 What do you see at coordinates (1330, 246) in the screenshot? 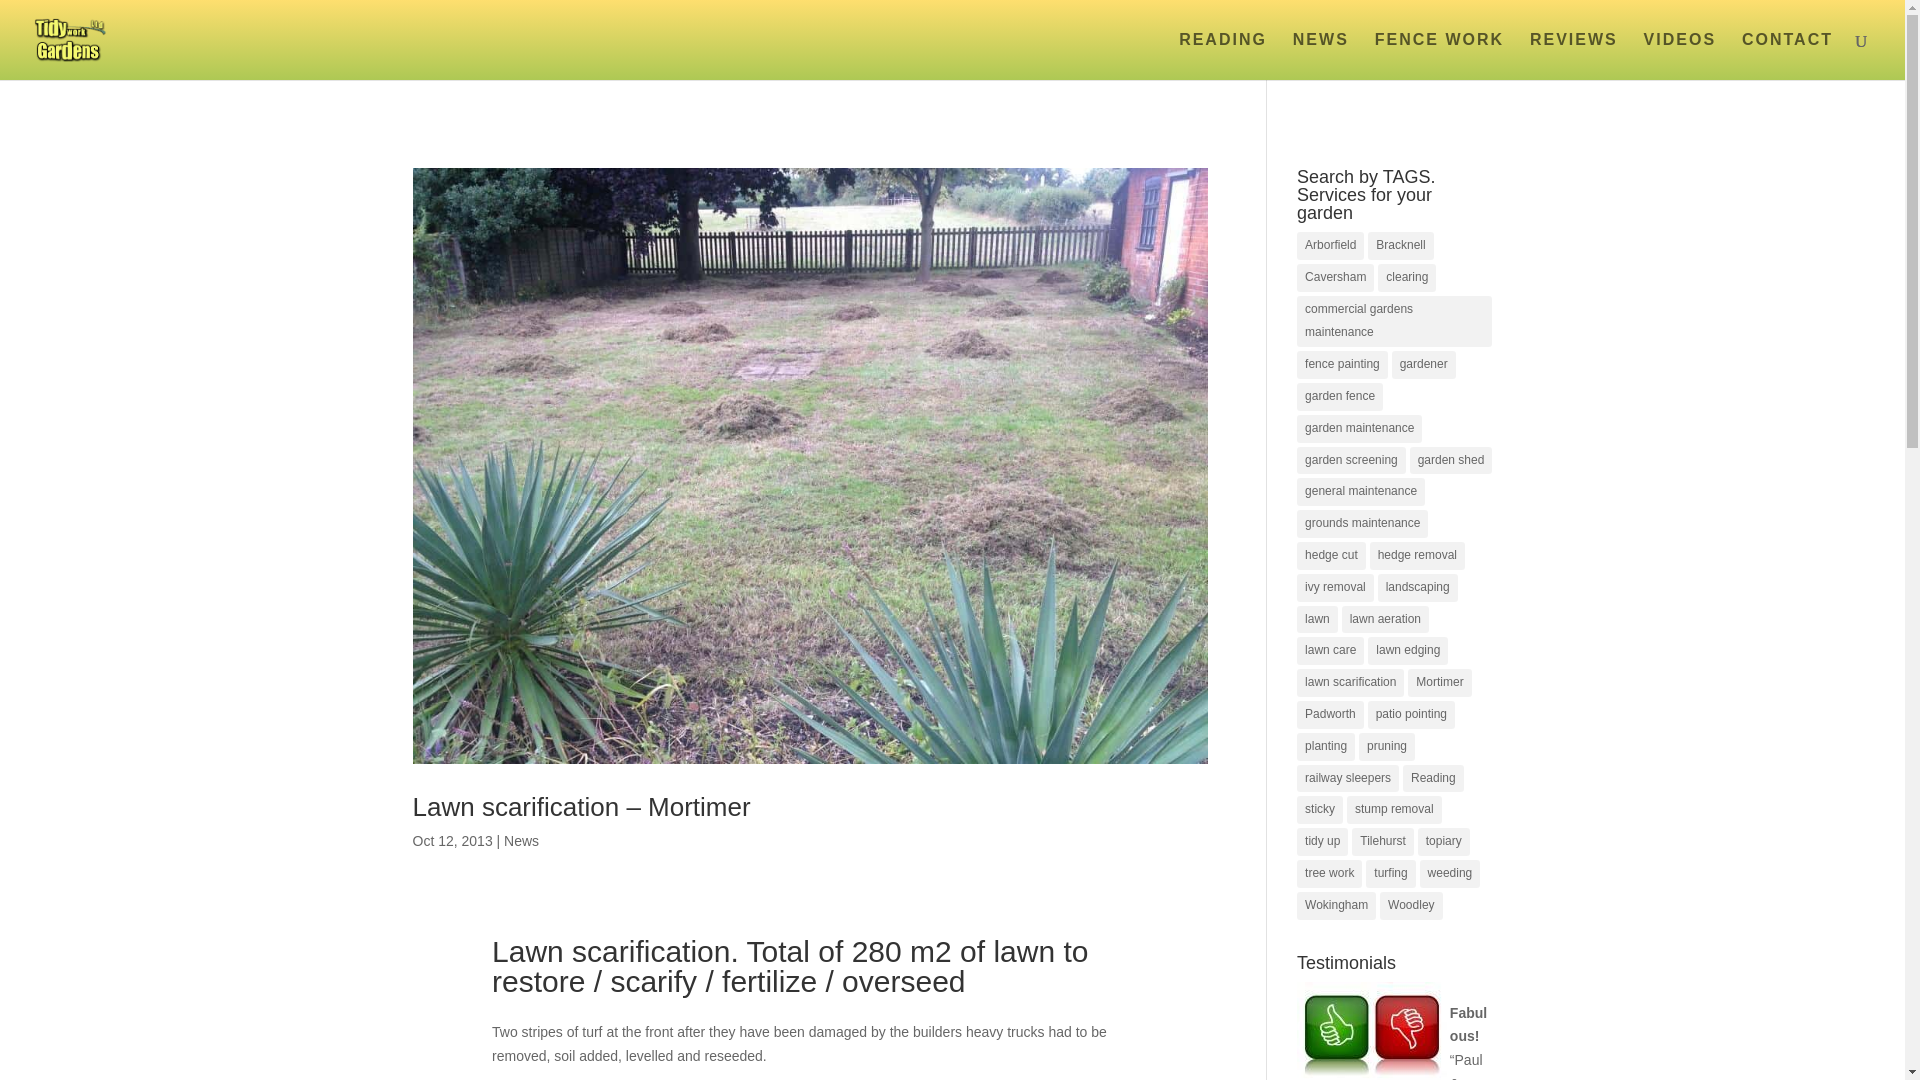
I see `Arborfield` at bounding box center [1330, 246].